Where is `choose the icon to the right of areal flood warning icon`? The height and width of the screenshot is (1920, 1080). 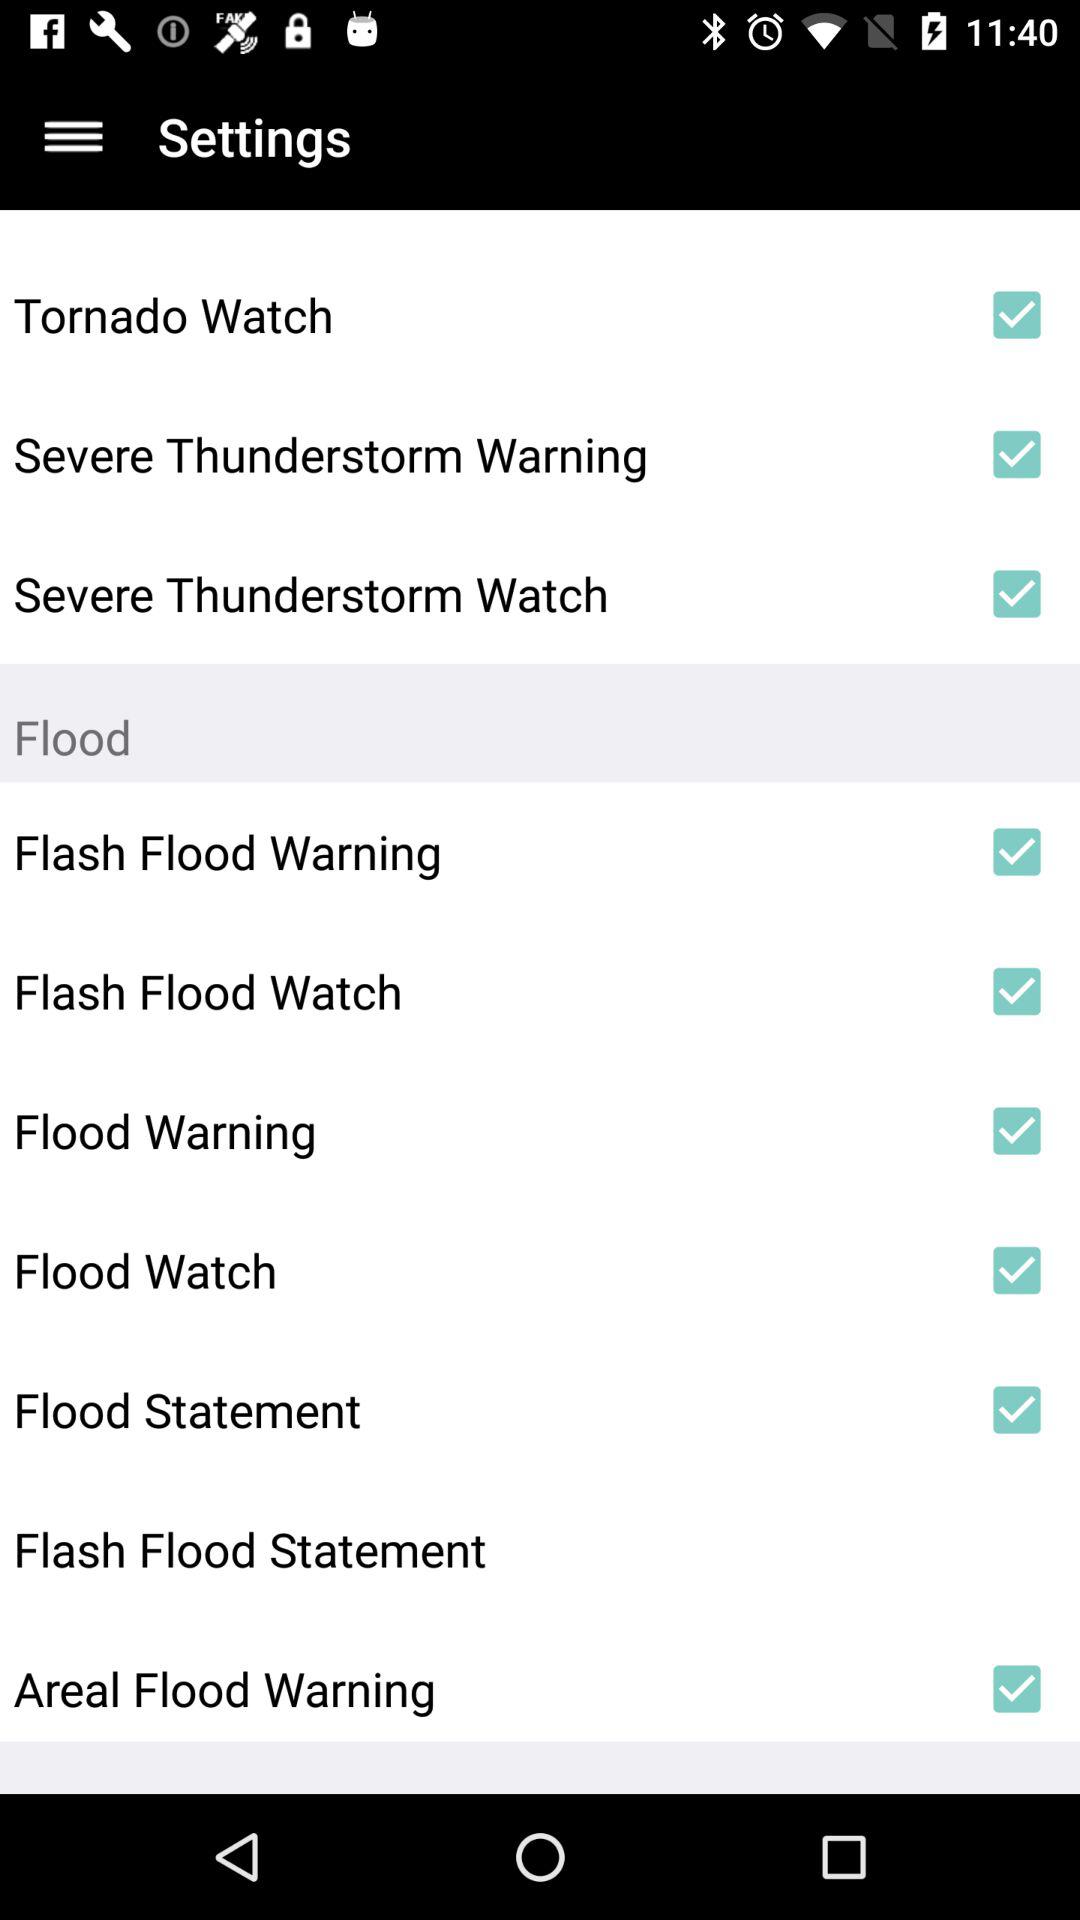
choose the icon to the right of areal flood warning icon is located at coordinates (1016, 1689).